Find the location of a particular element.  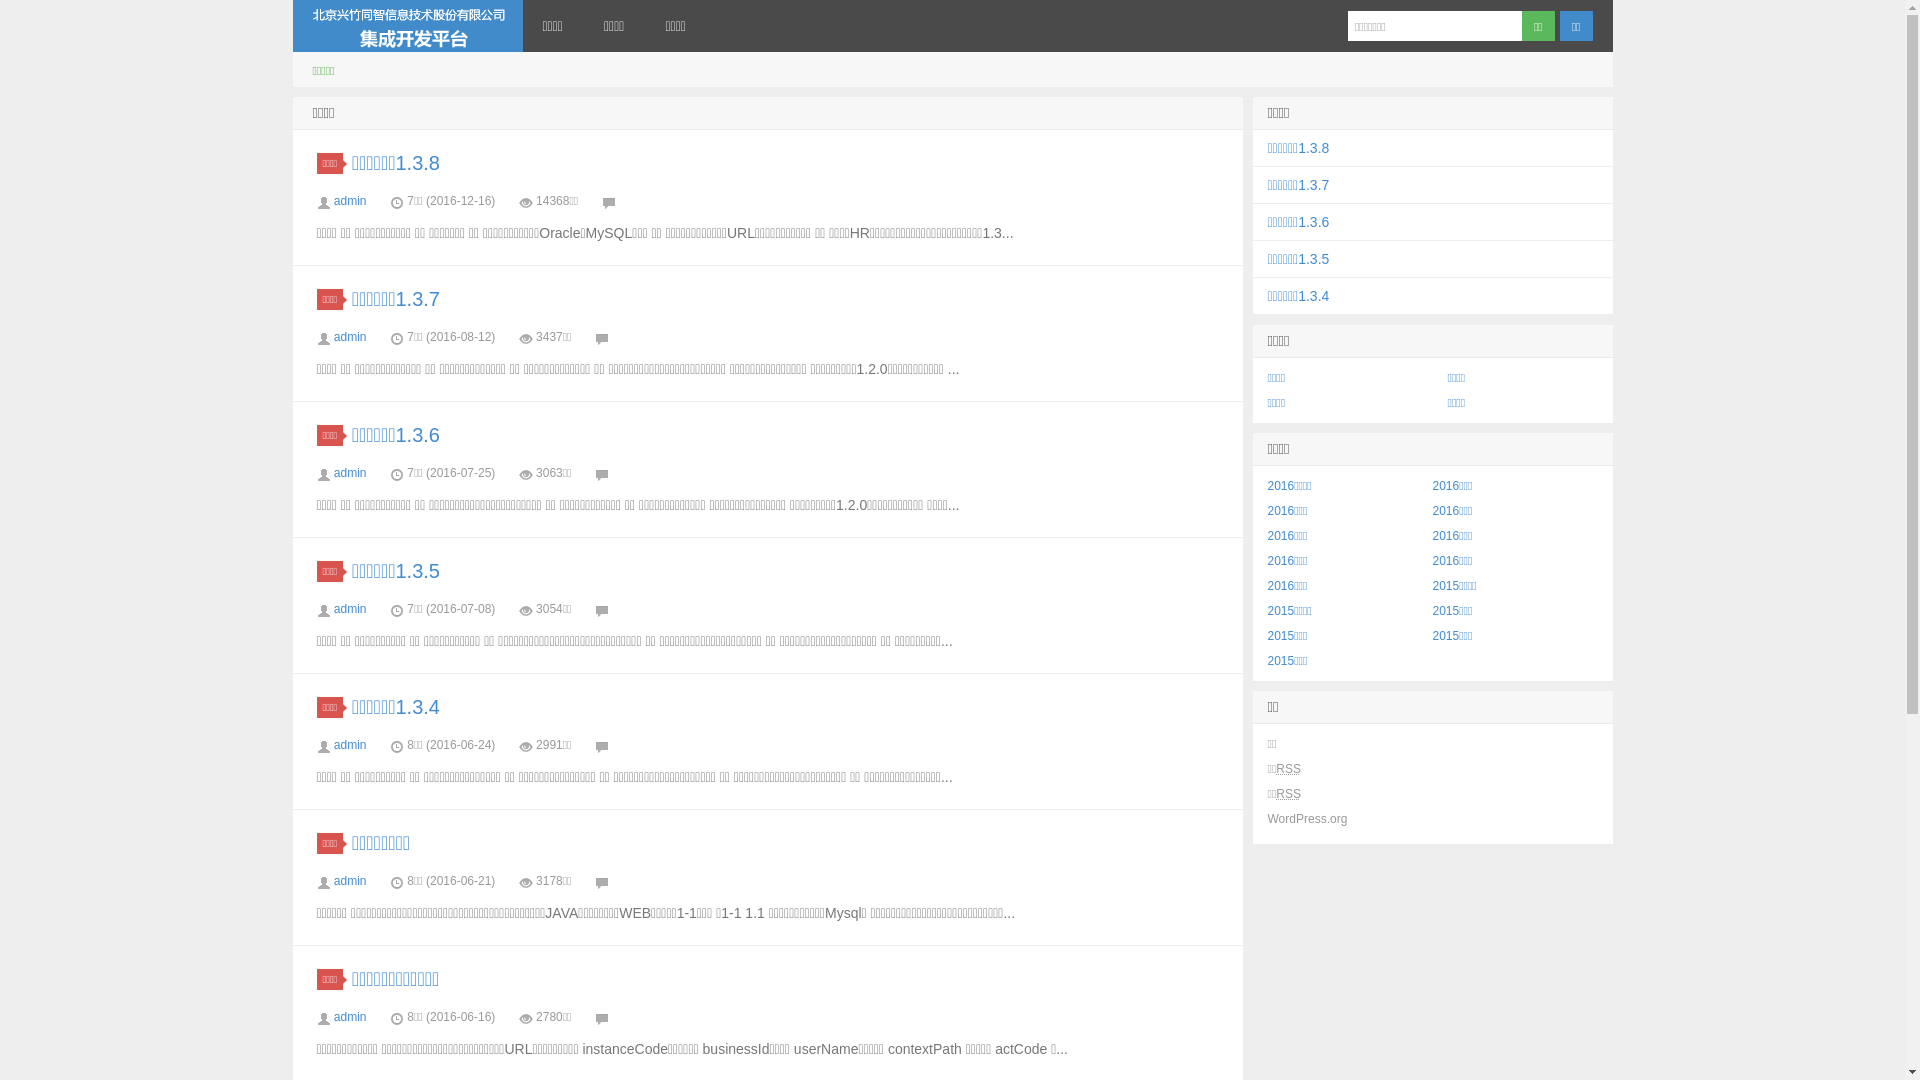

WordPress.org is located at coordinates (1308, 819).